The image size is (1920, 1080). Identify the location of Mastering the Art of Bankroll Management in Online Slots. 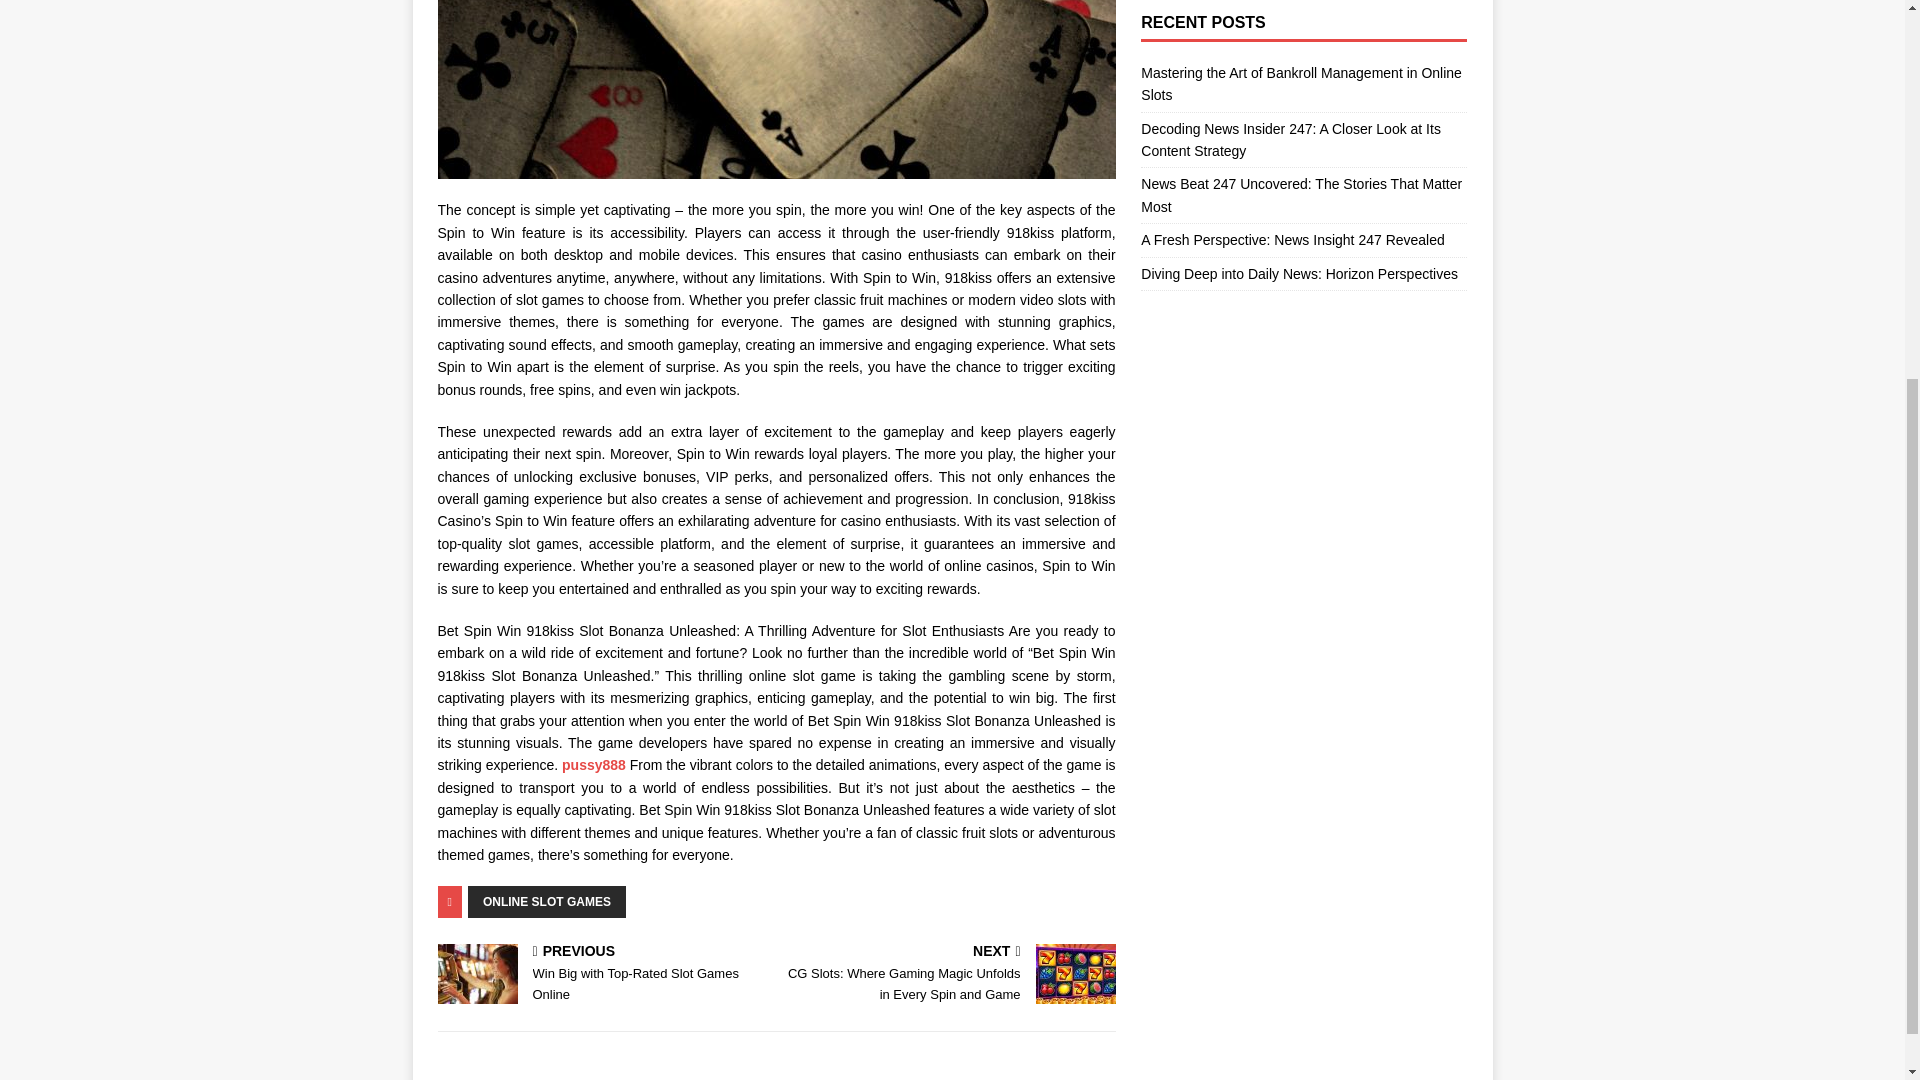
(1300, 194).